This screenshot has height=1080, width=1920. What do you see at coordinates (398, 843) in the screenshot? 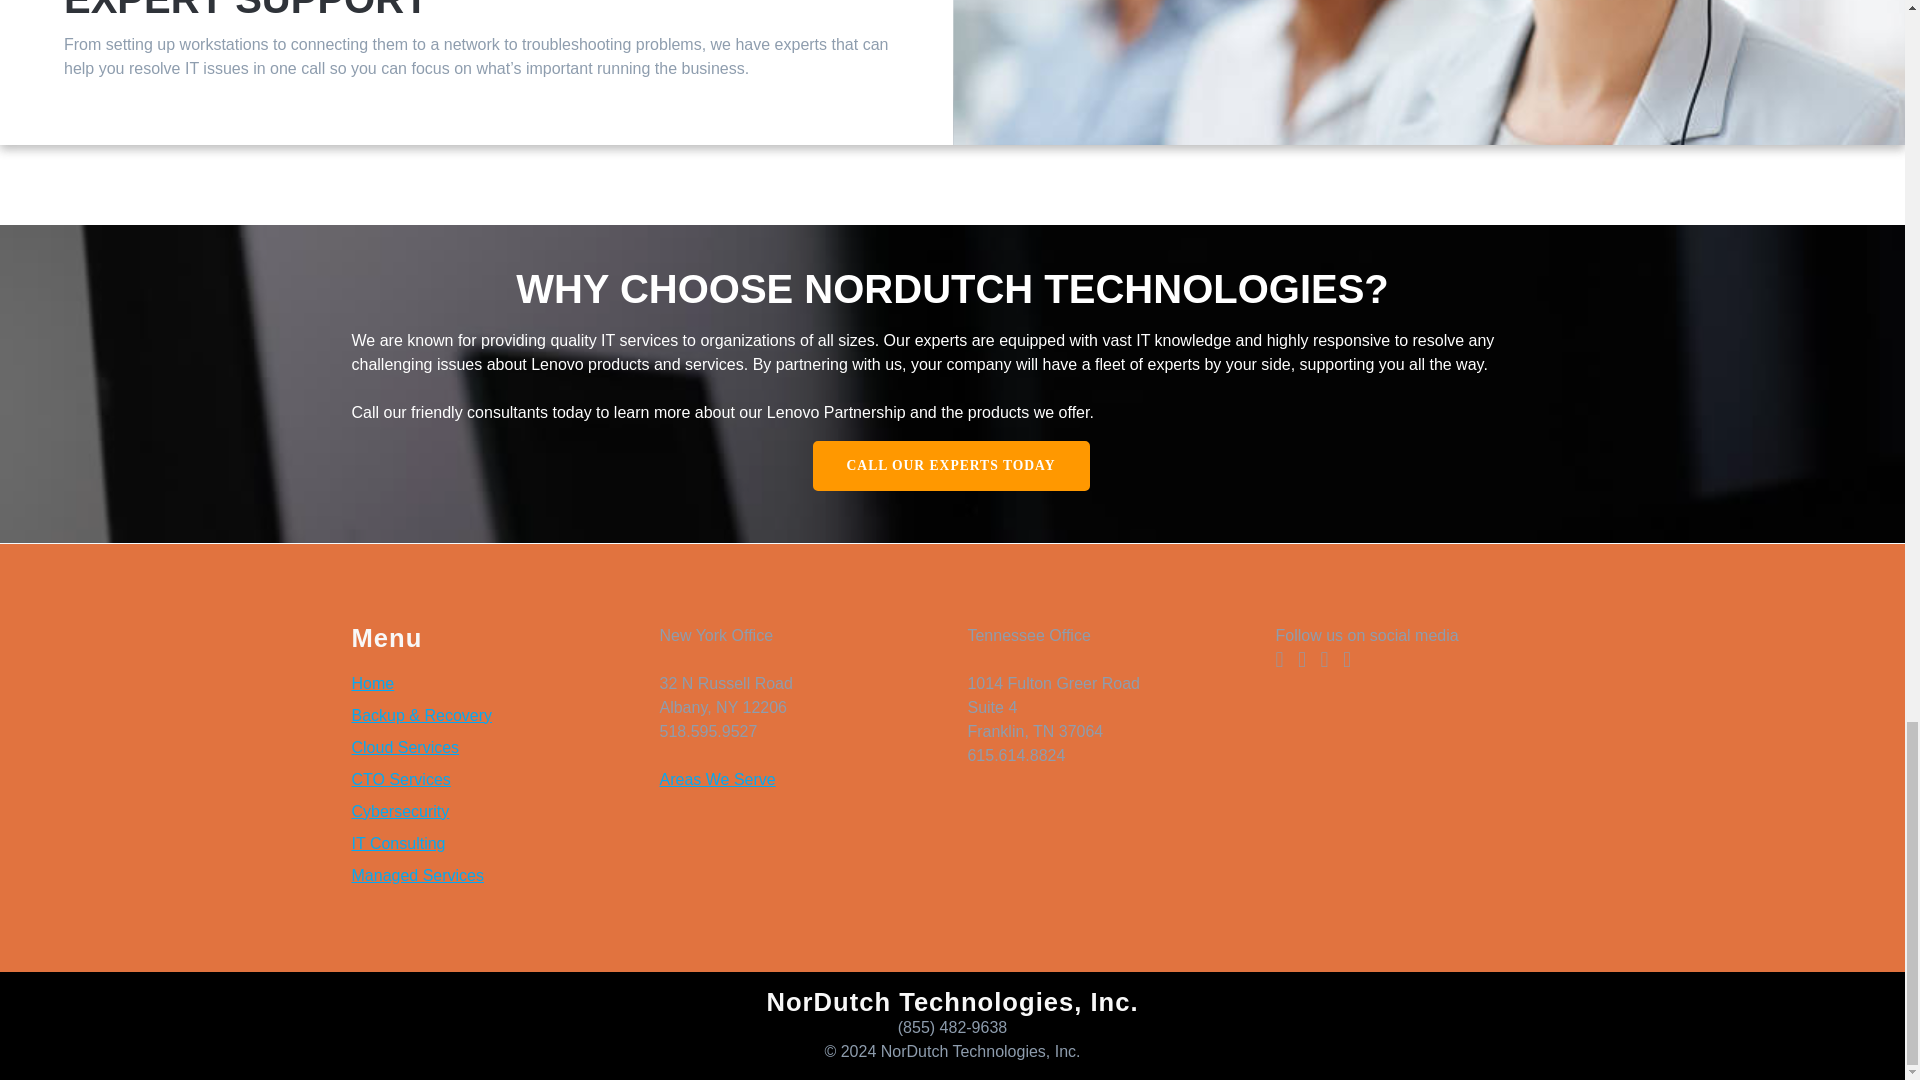
I see `IT Consulting` at bounding box center [398, 843].